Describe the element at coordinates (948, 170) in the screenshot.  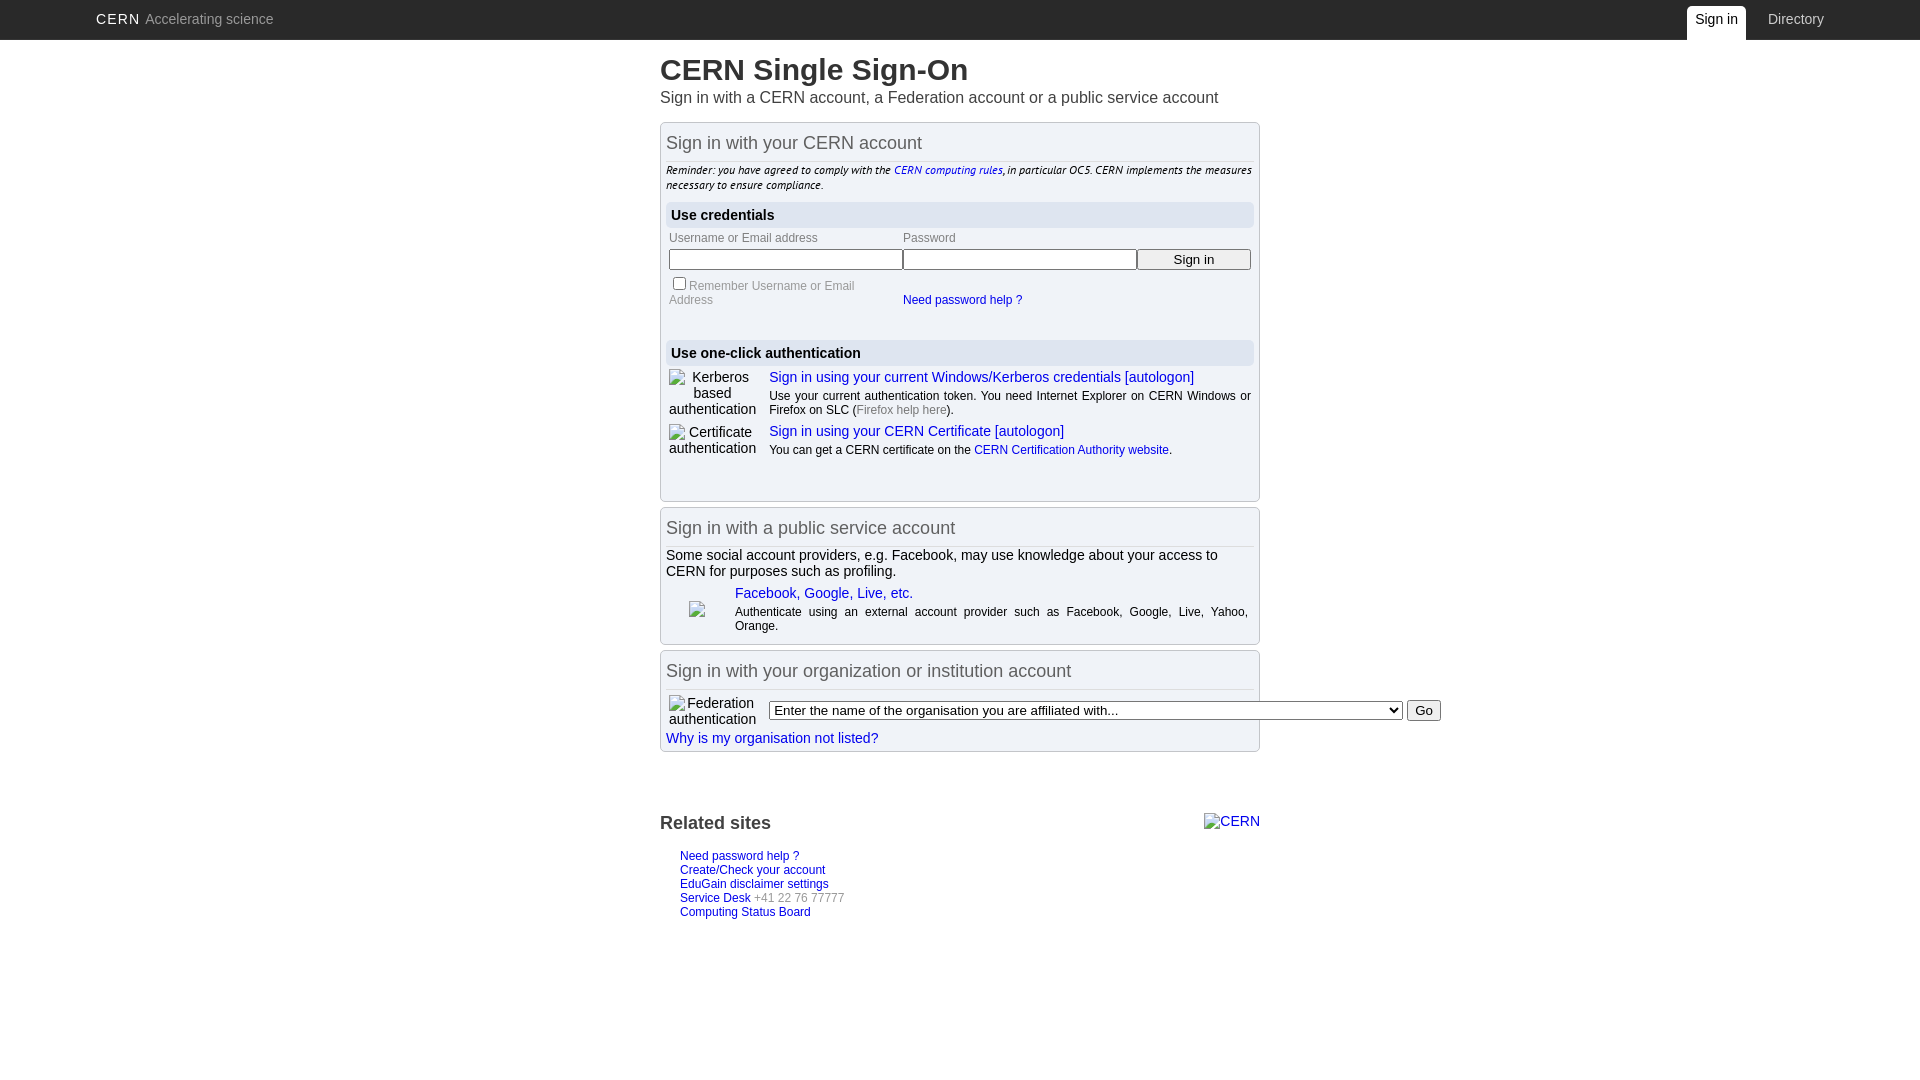
I see `CERN computing rules` at that location.